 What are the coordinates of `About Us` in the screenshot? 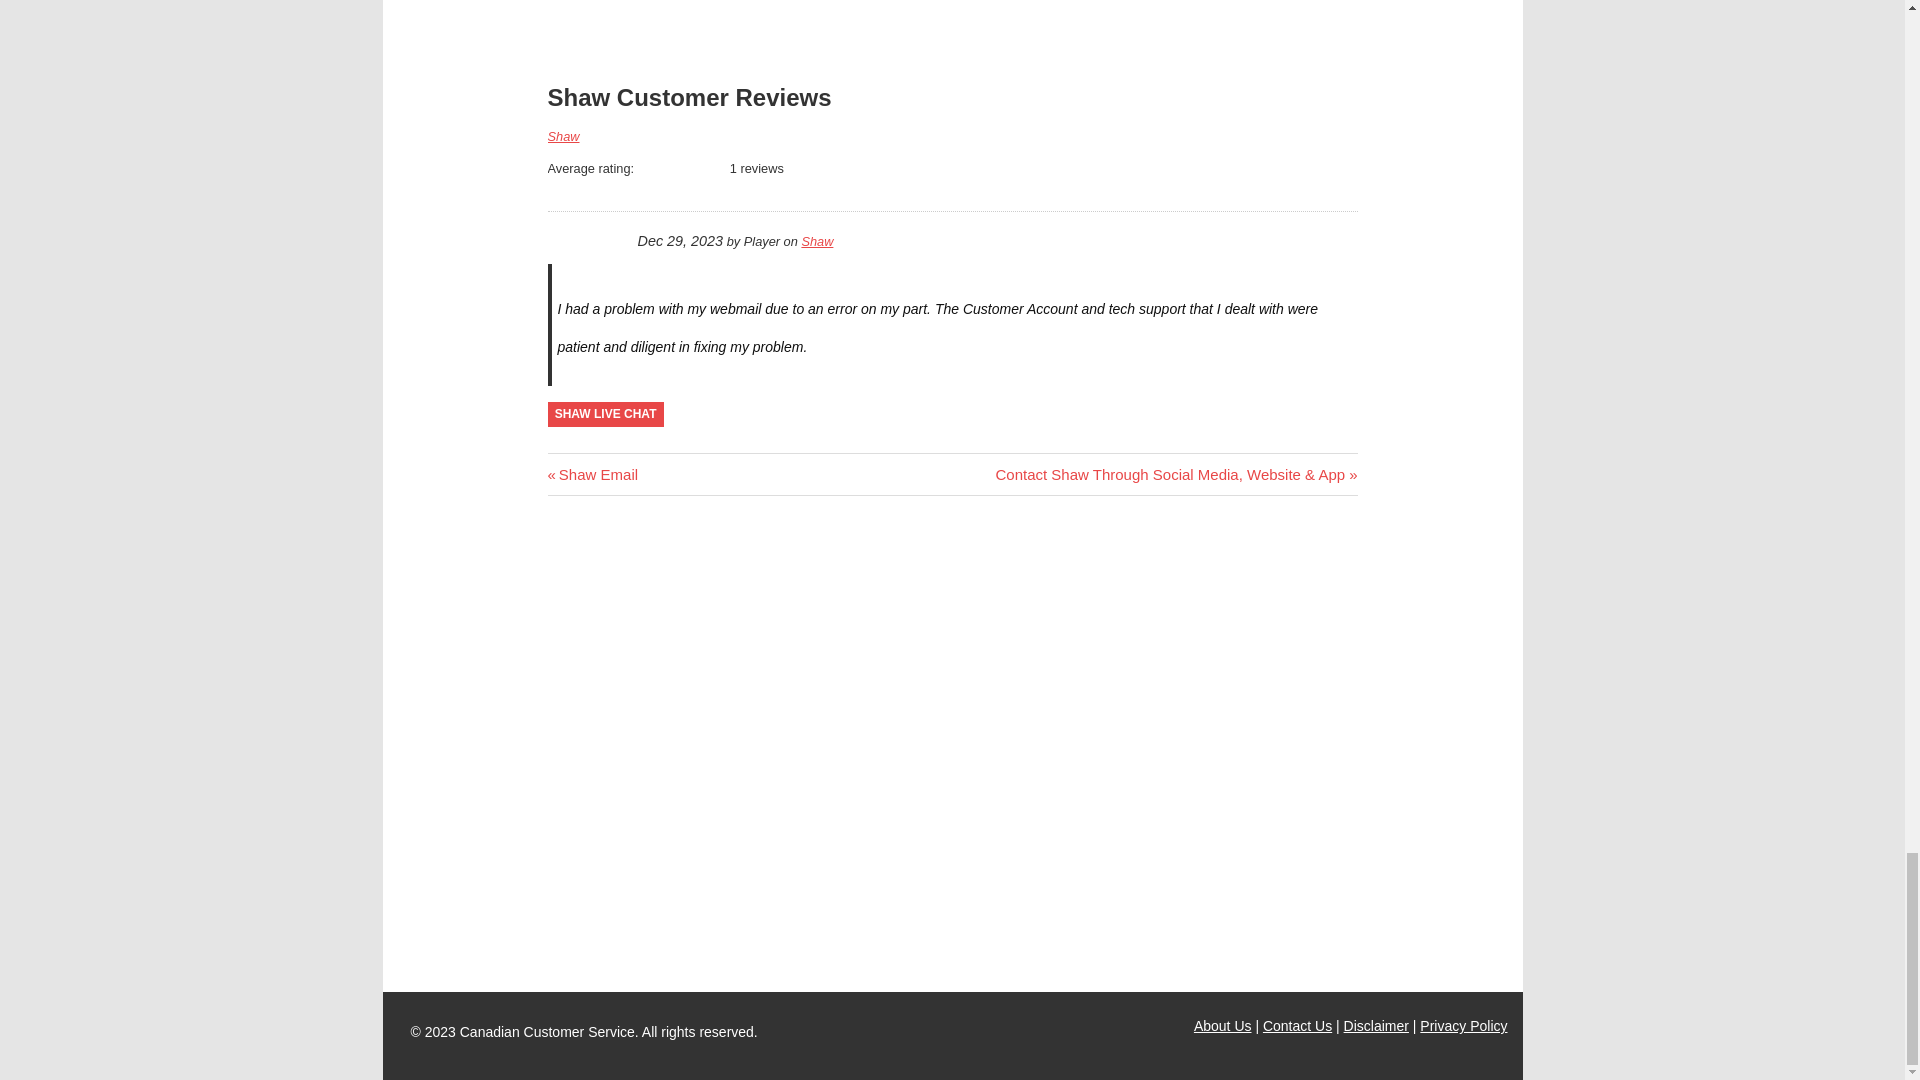 It's located at (606, 414).